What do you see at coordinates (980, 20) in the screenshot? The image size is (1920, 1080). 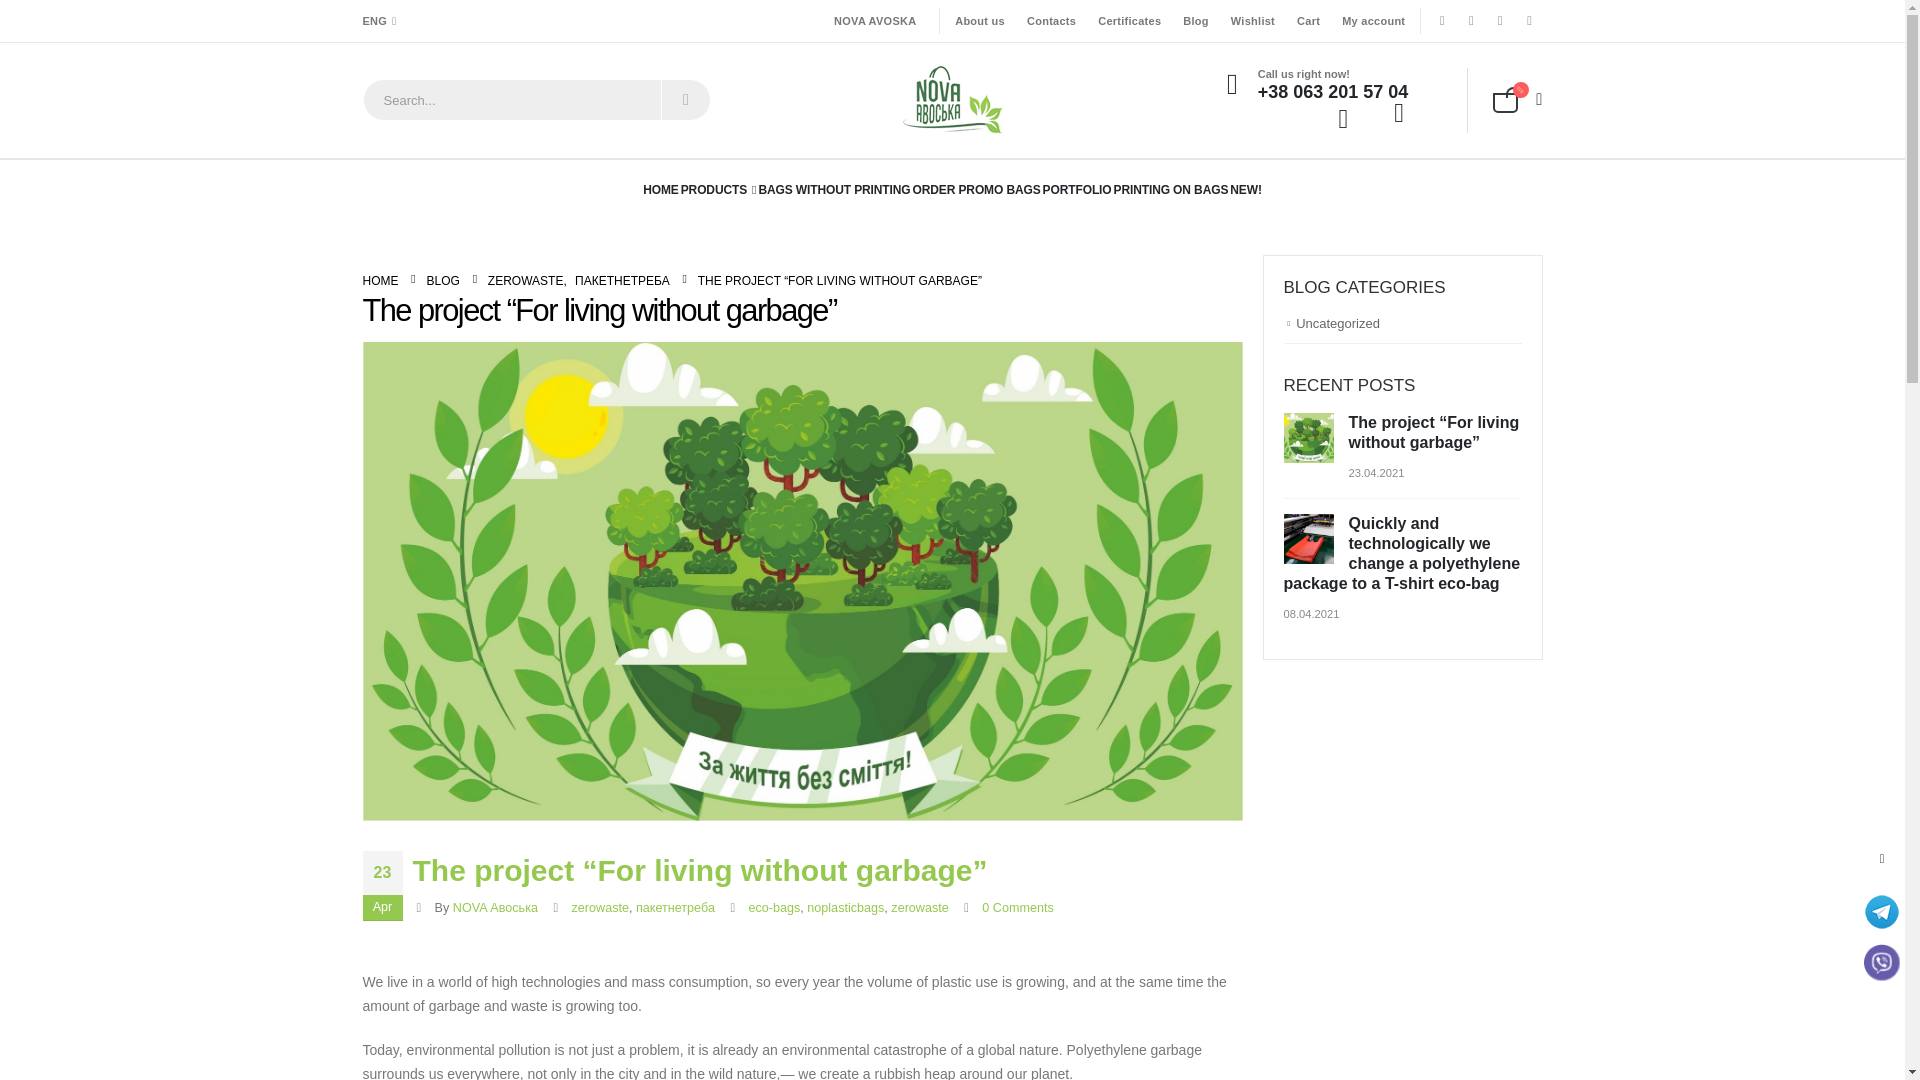 I see `About us` at bounding box center [980, 20].